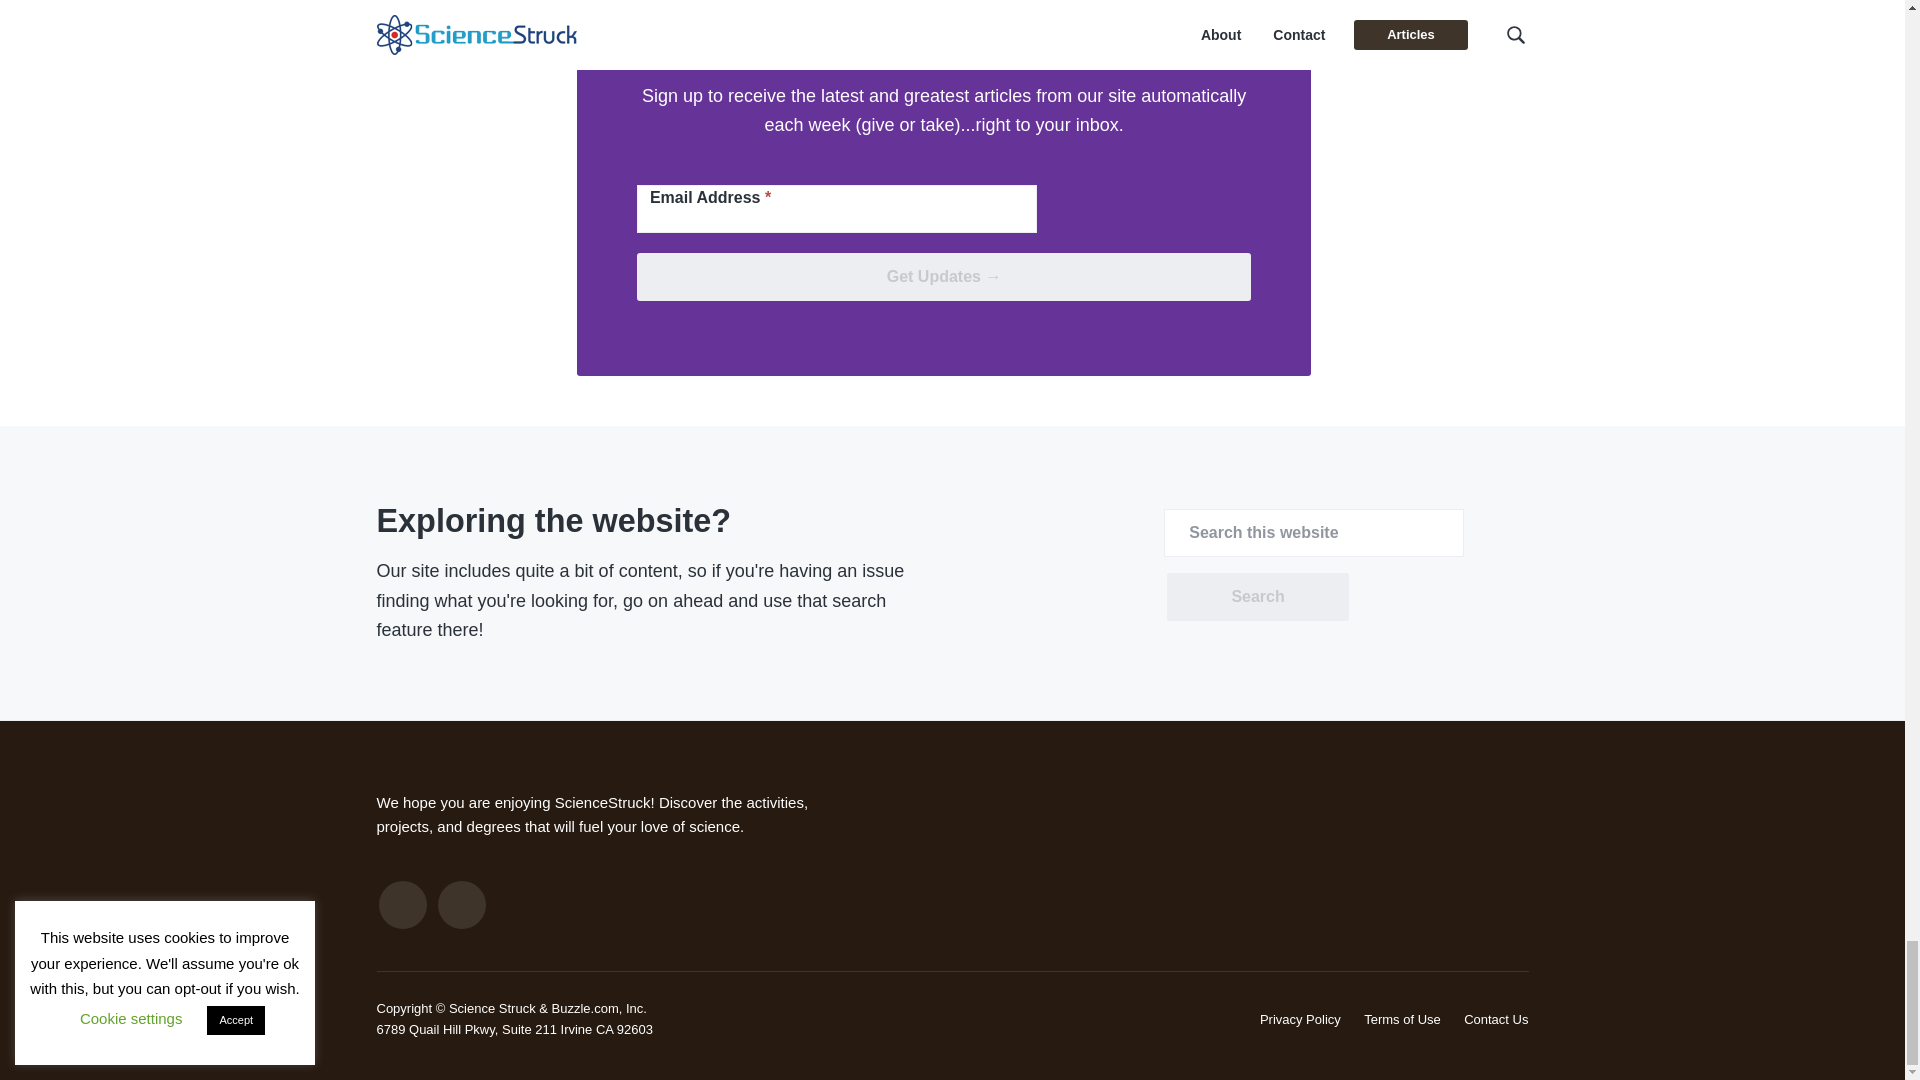  What do you see at coordinates (1496, 1019) in the screenshot?
I see `Contact Us` at bounding box center [1496, 1019].